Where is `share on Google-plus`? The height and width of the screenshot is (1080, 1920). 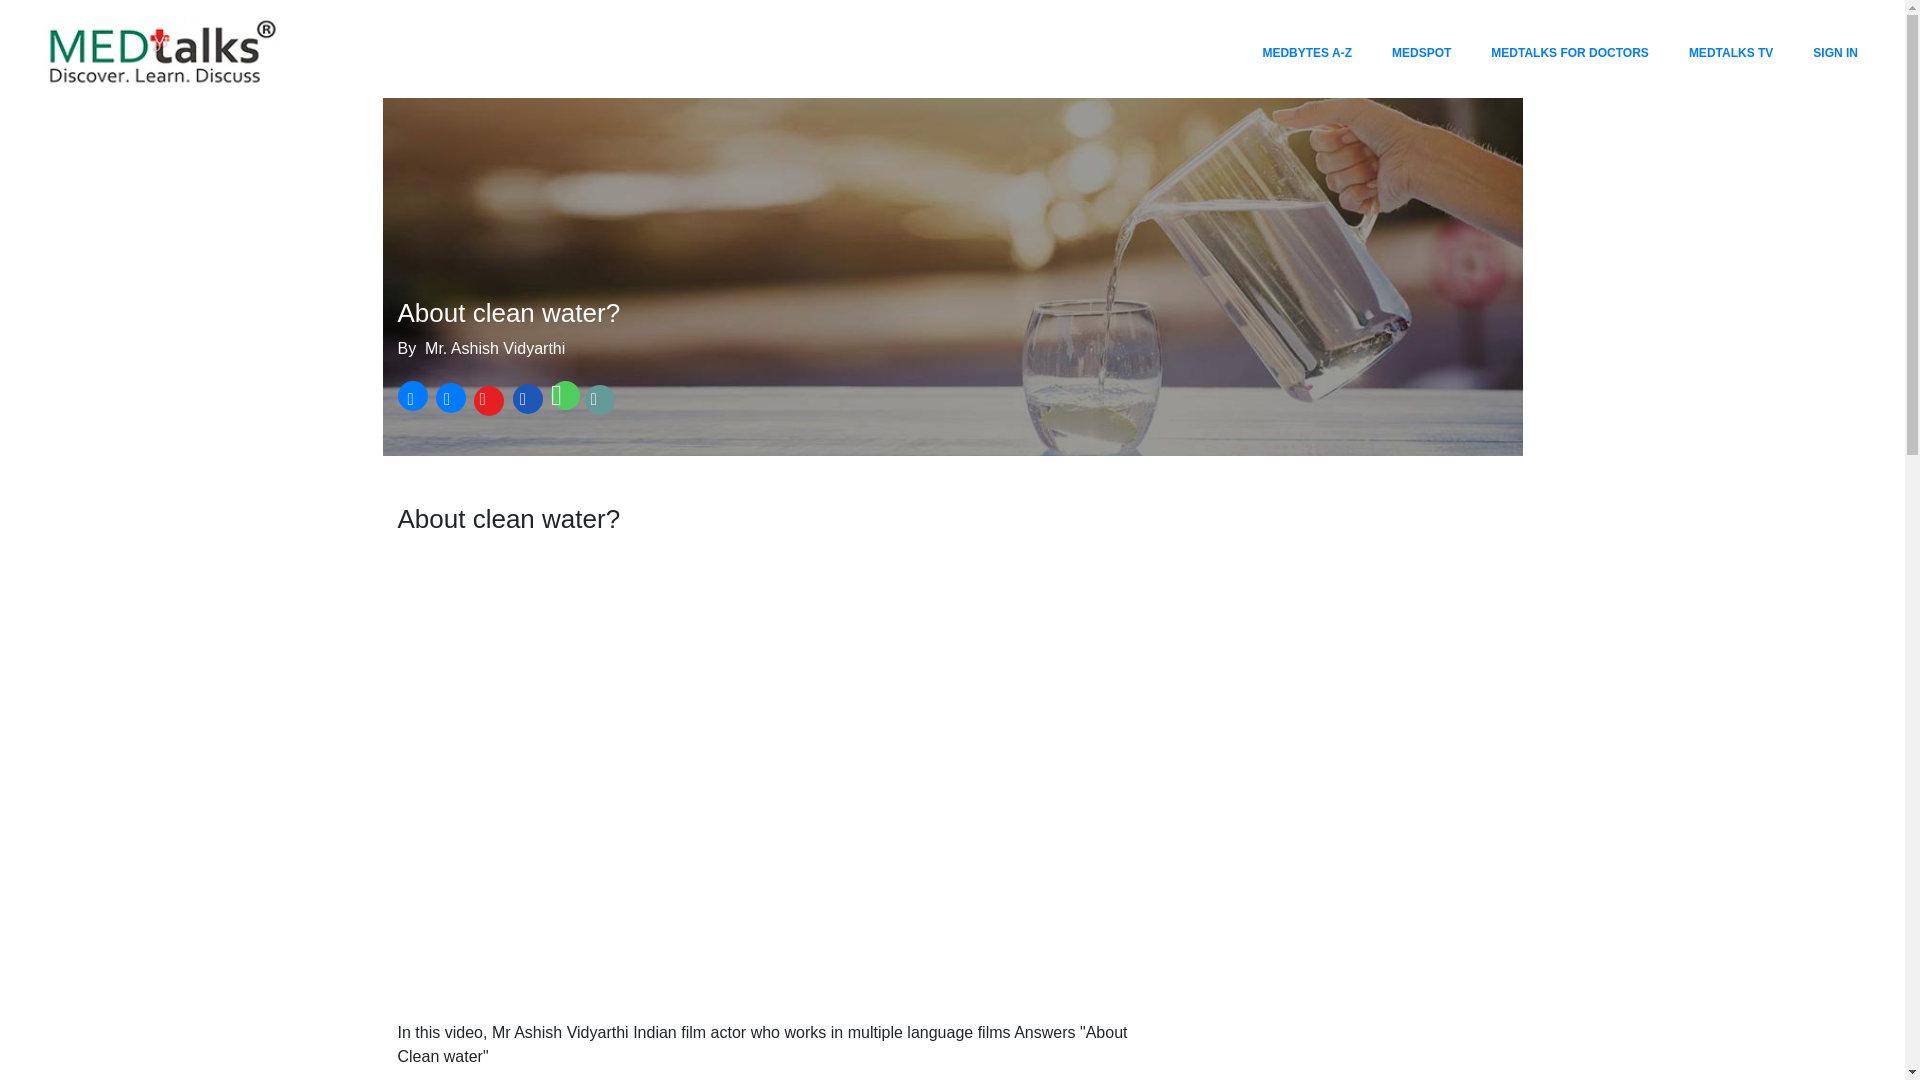
share on Google-plus is located at coordinates (486, 399).